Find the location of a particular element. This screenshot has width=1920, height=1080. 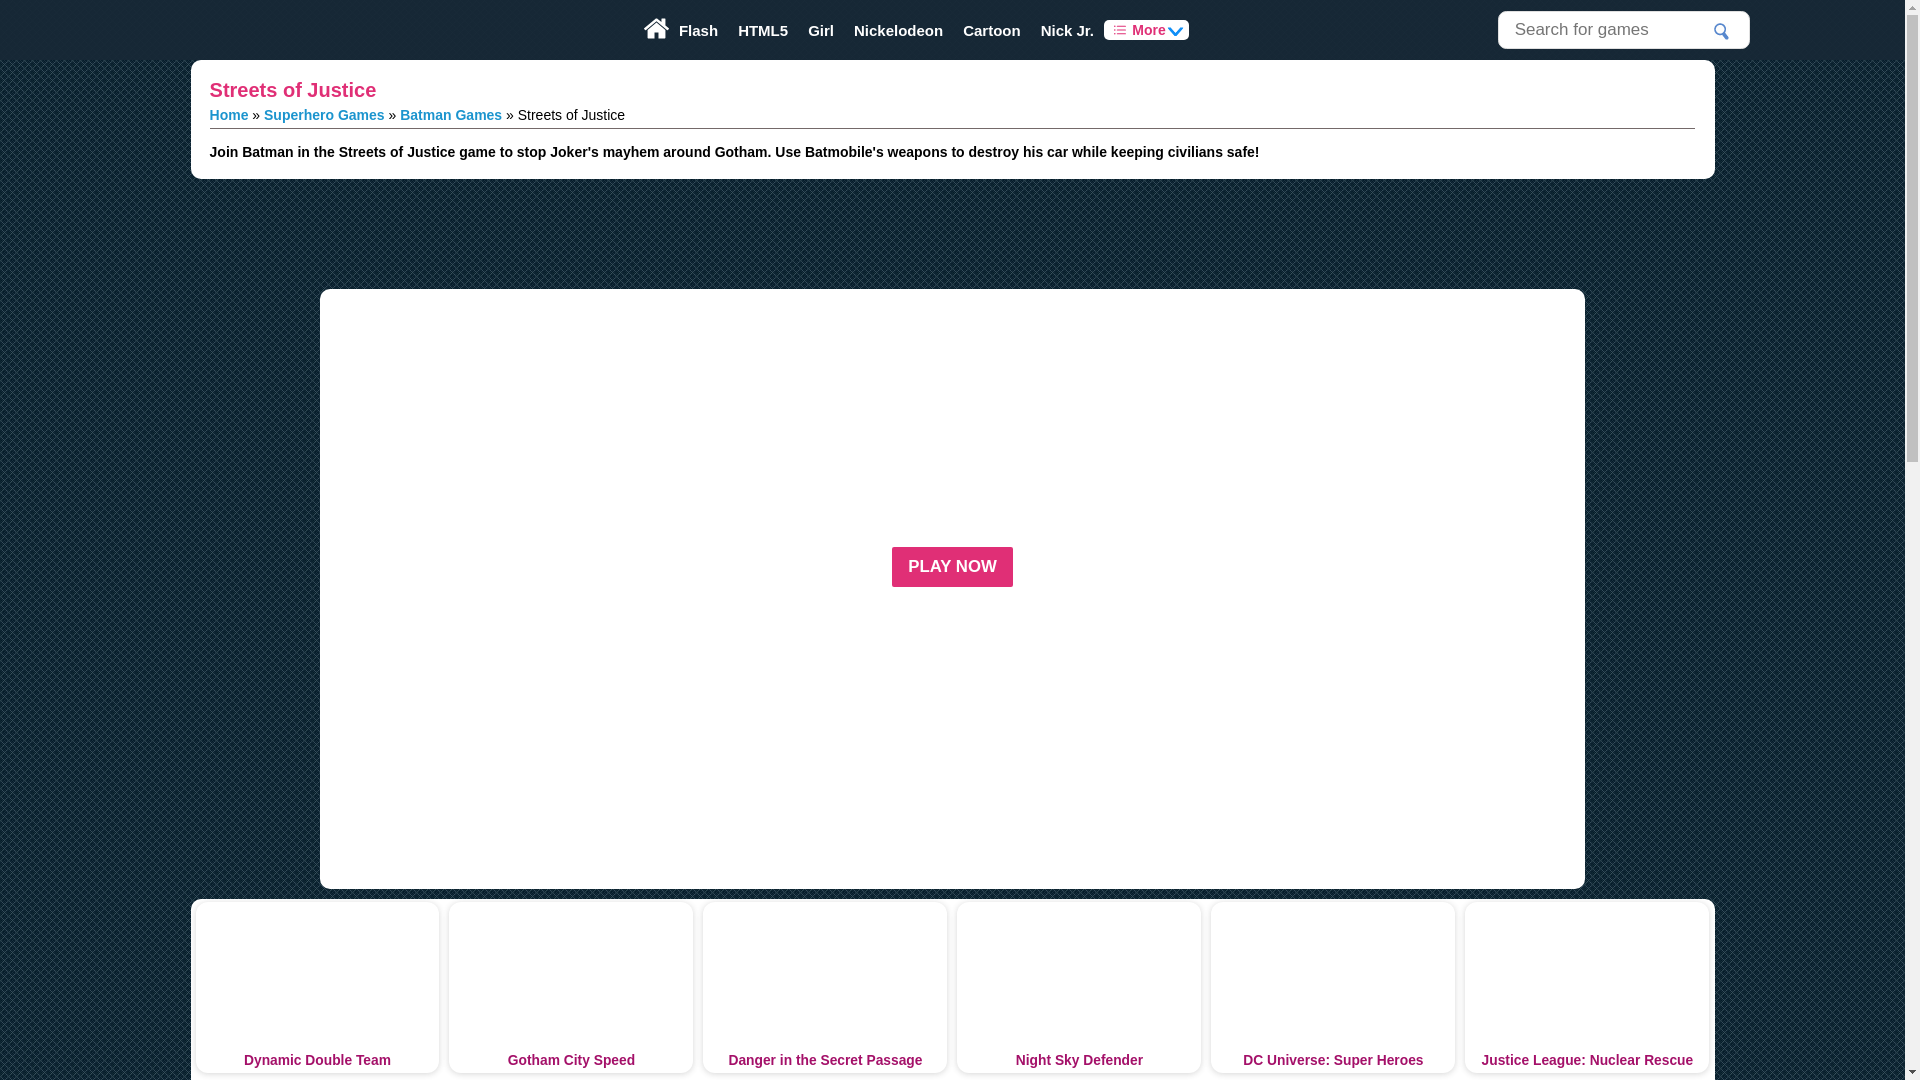

Flash is located at coordinates (698, 30).